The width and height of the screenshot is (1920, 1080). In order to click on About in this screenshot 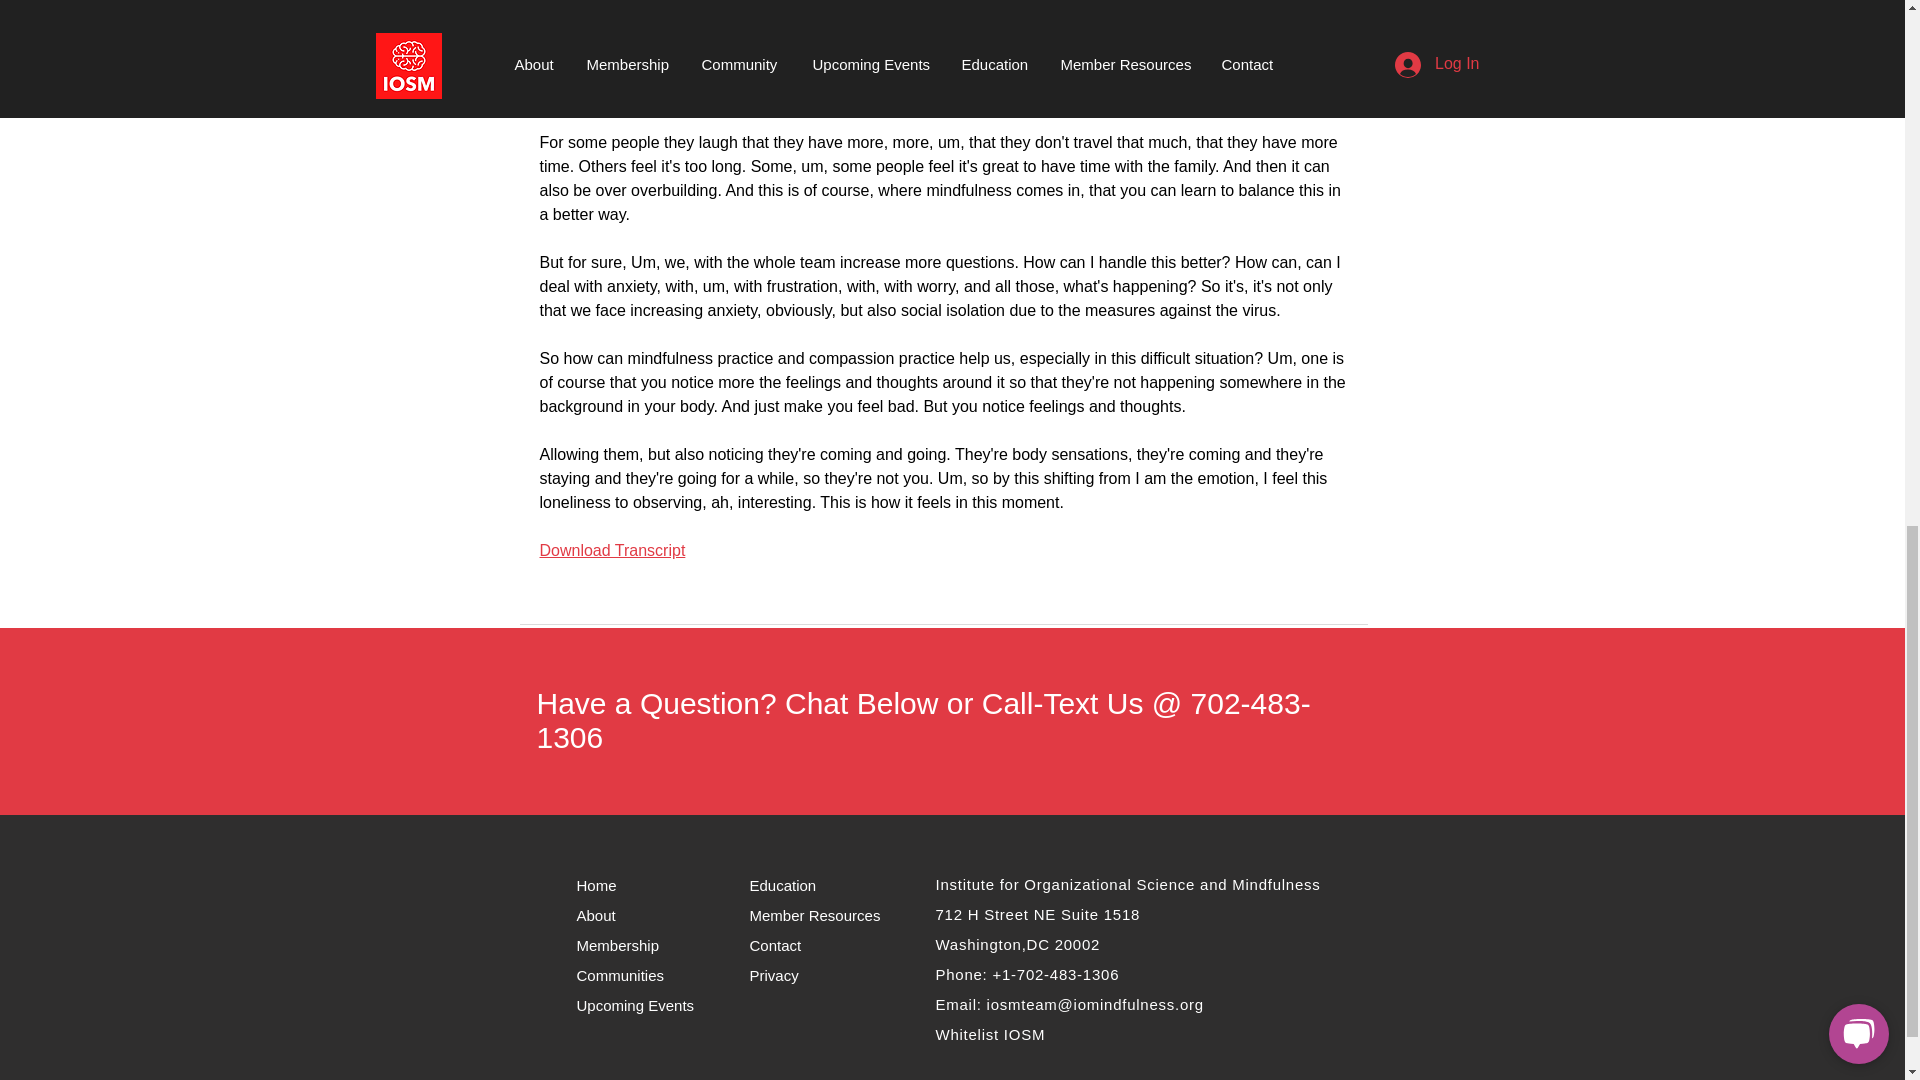, I will do `click(608, 914)`.